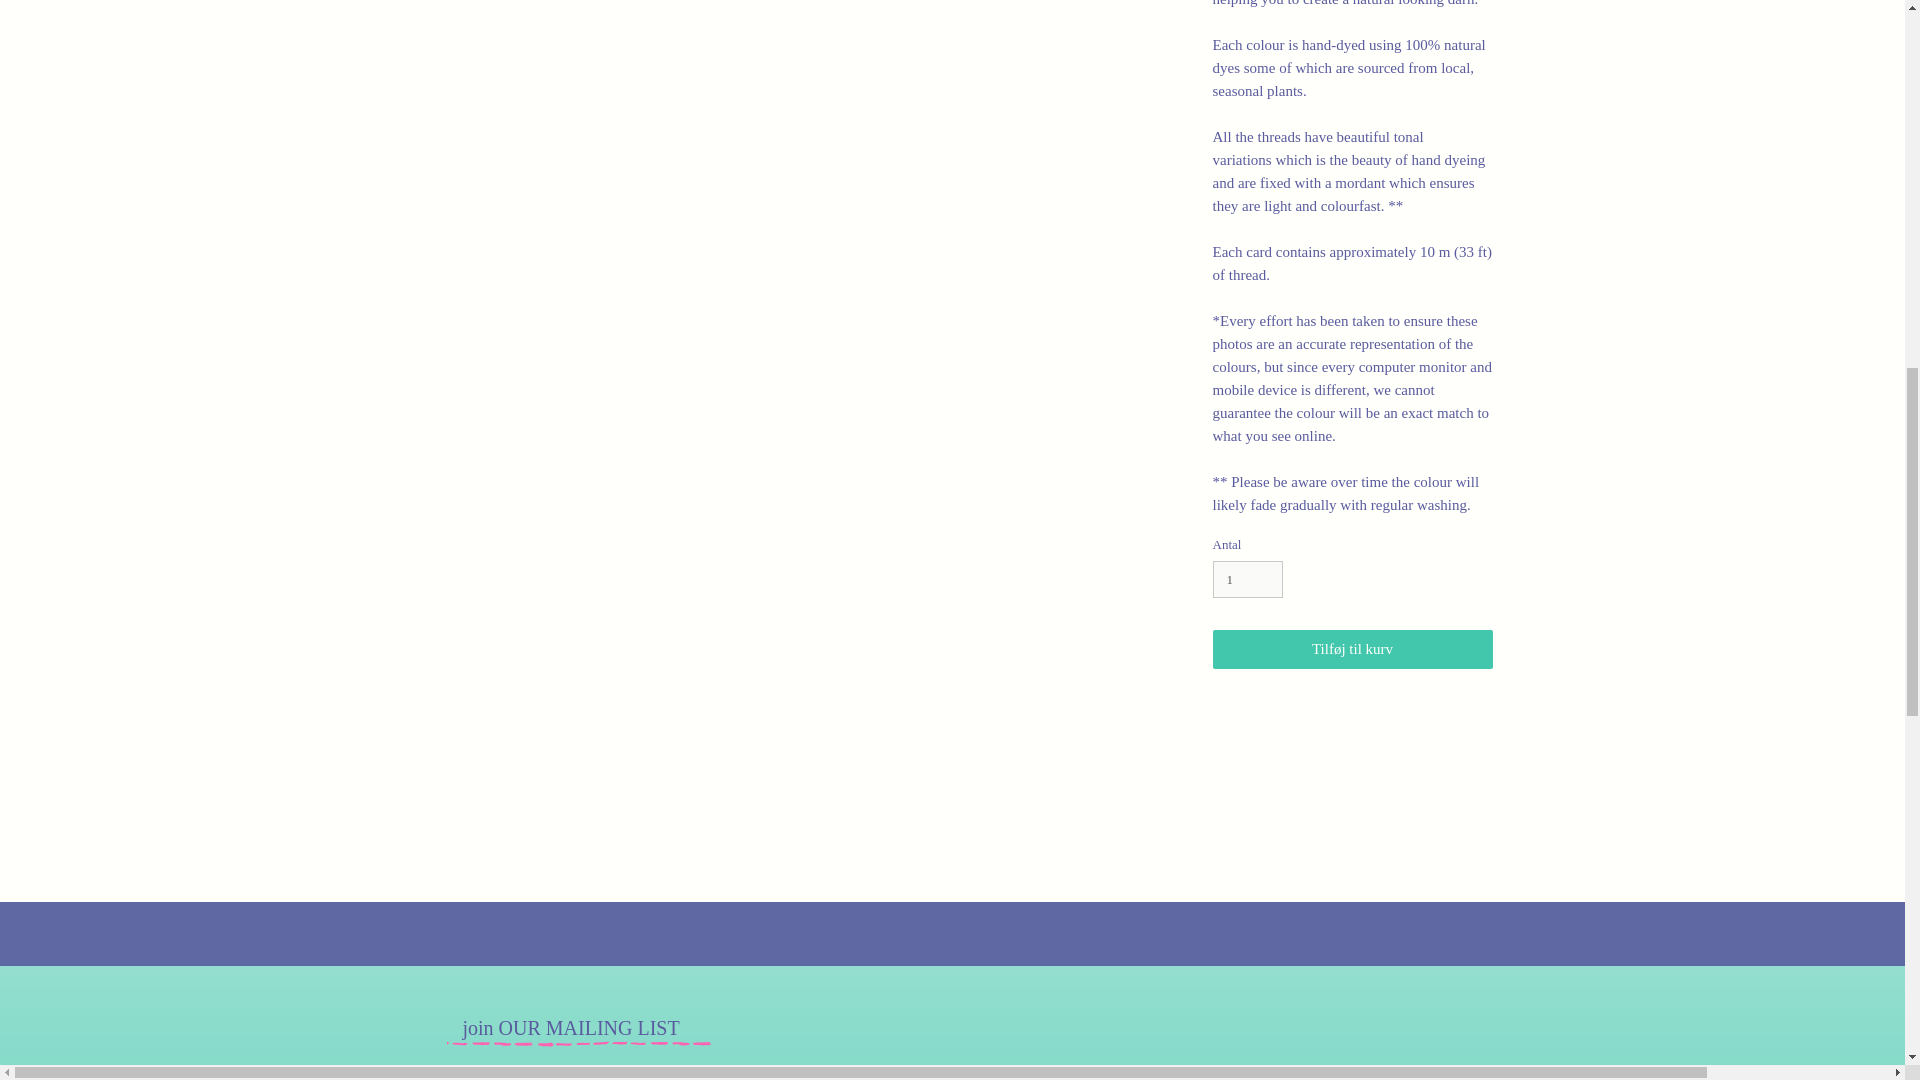 This screenshot has width=1920, height=1080. What do you see at coordinates (1246, 580) in the screenshot?
I see `1` at bounding box center [1246, 580].